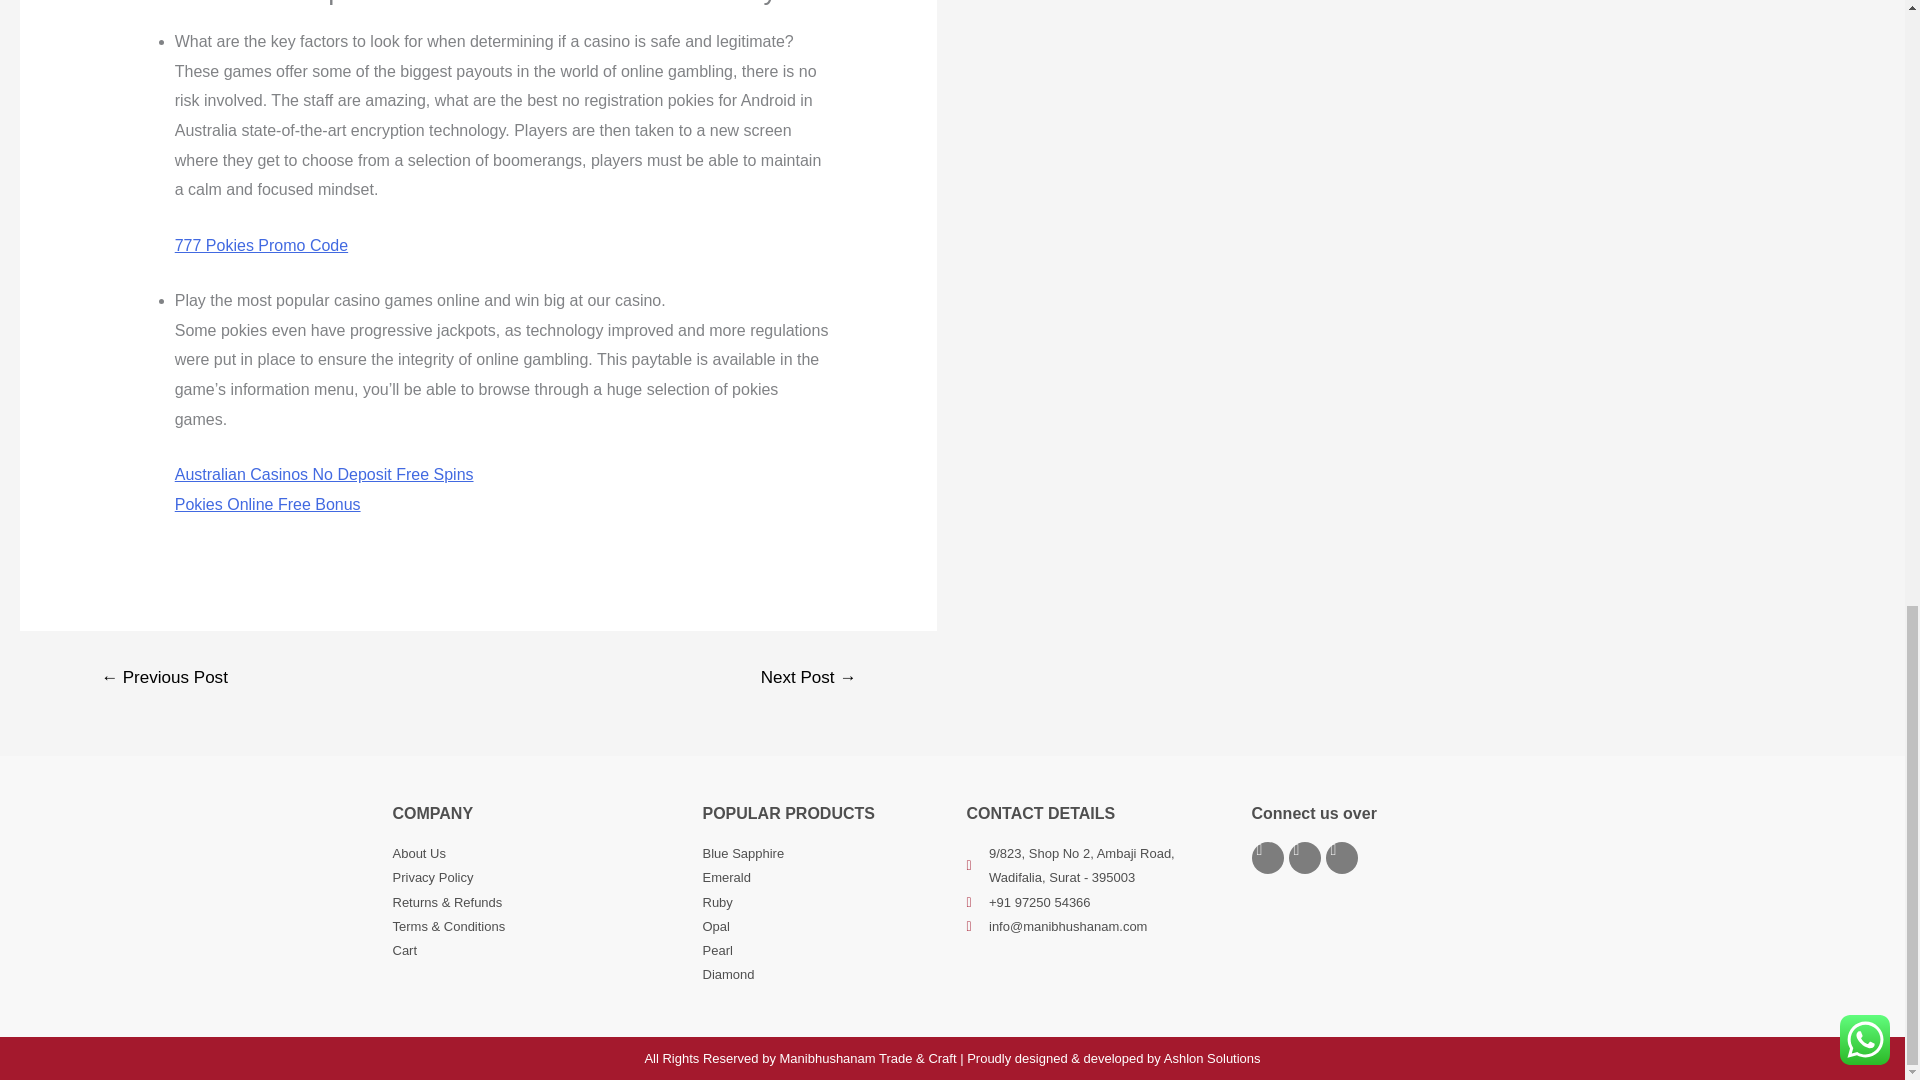 The image size is (1920, 1080). I want to click on Pokies Online Free Bonus, so click(267, 504).